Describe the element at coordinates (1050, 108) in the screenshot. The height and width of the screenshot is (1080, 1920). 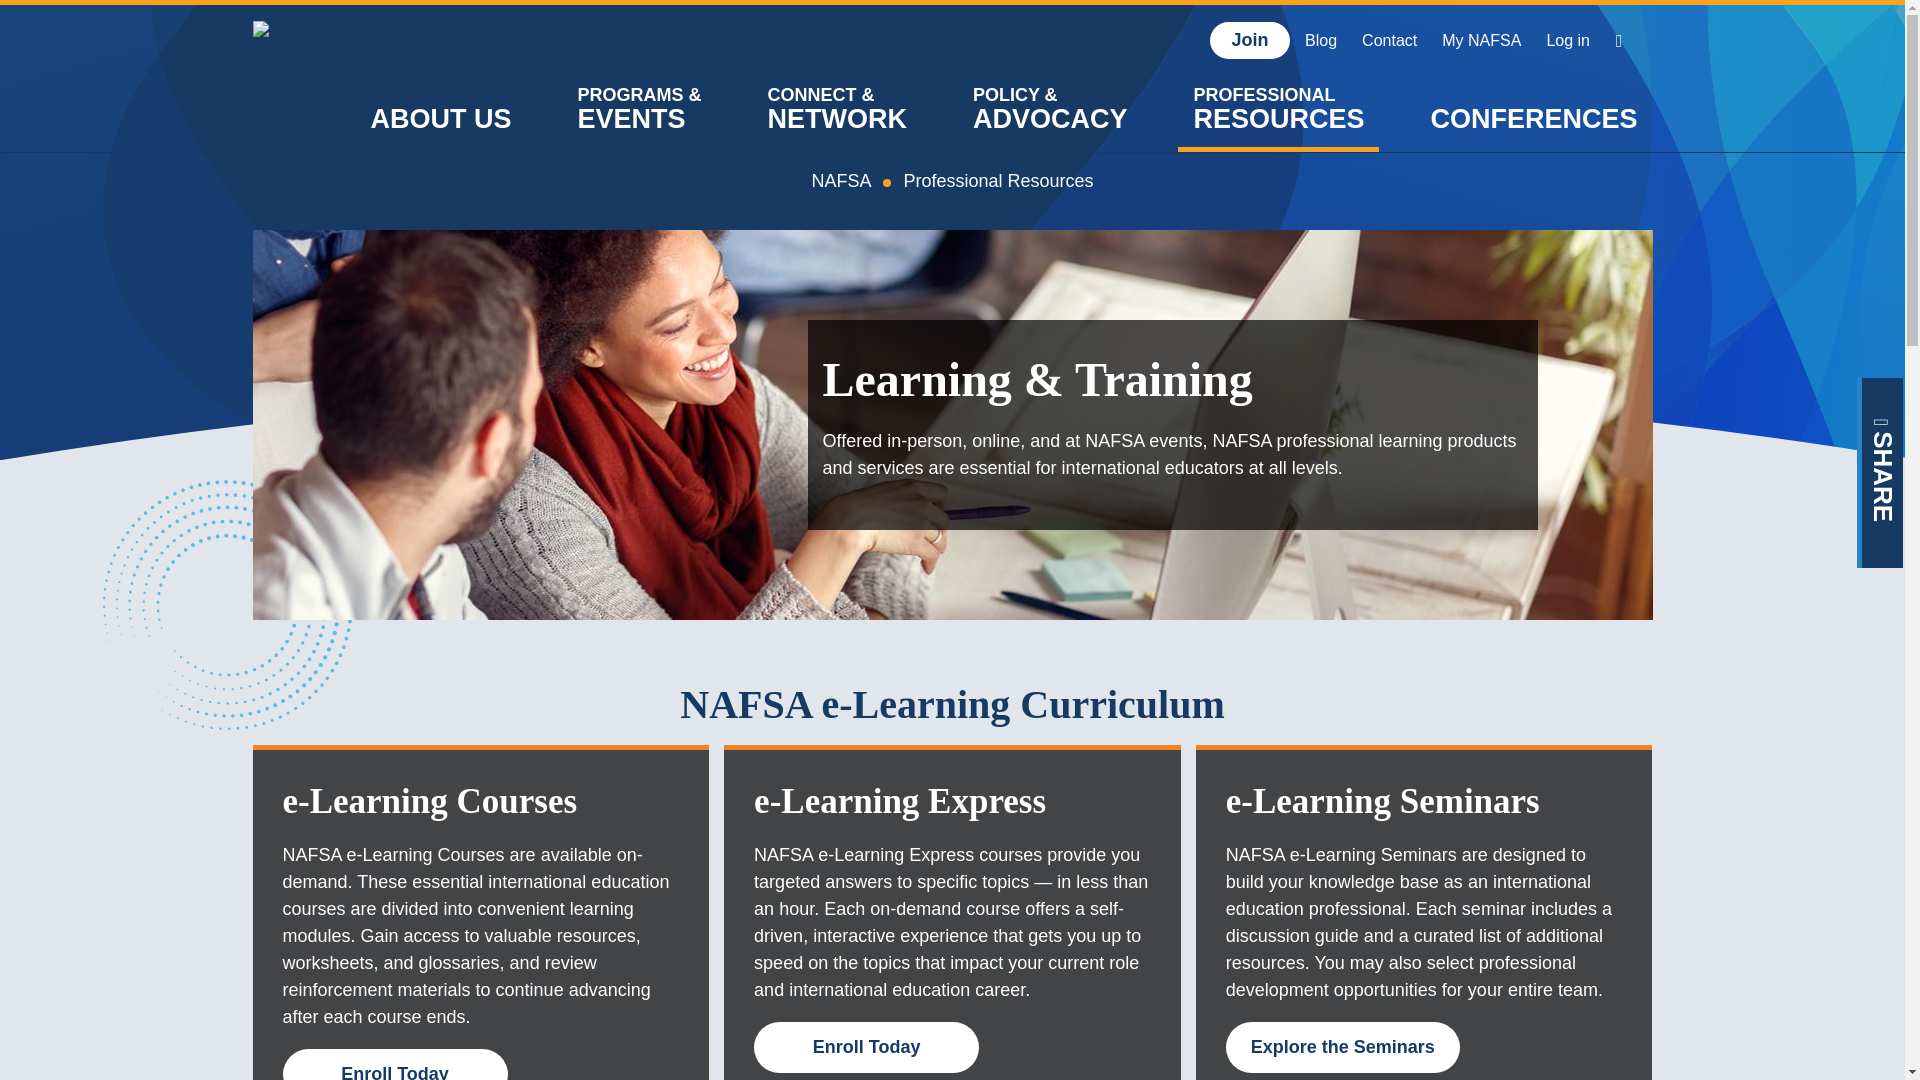
I see `ADVOCACY` at that location.